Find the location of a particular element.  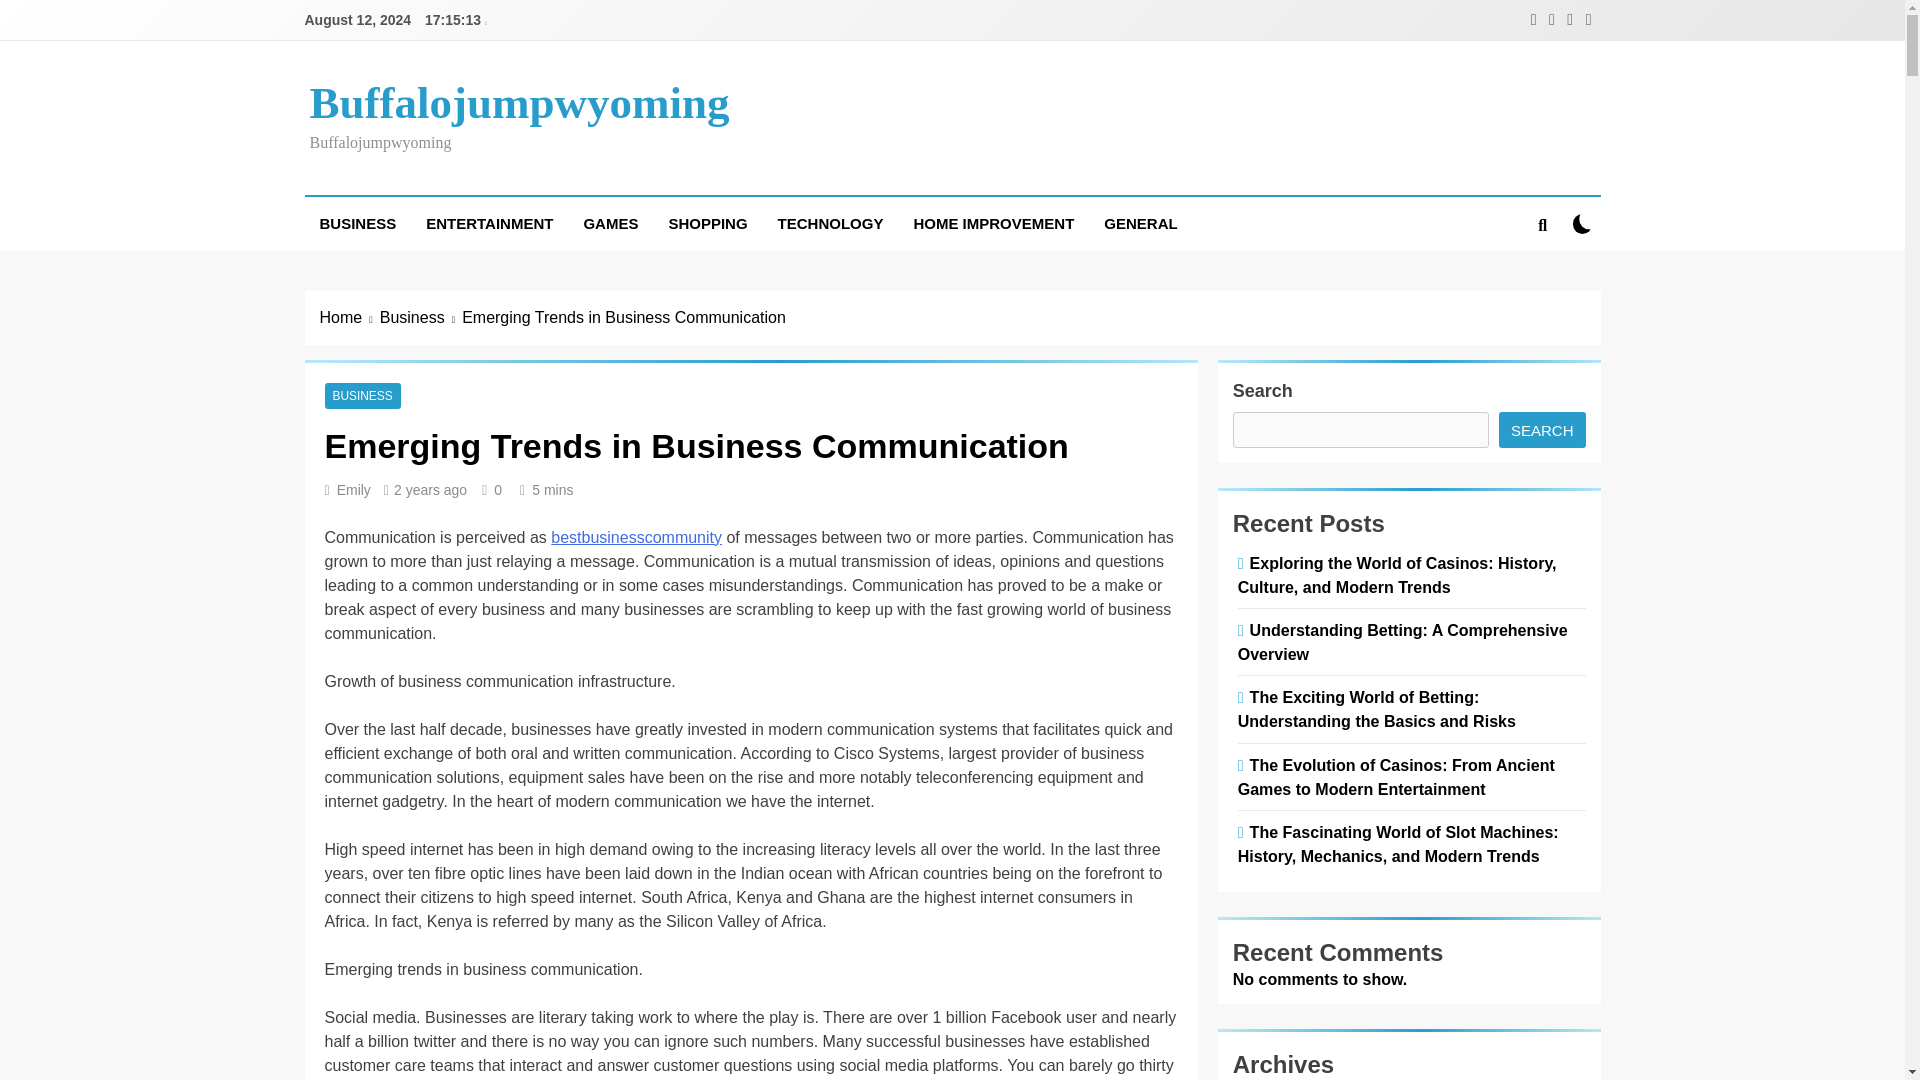

Home is located at coordinates (350, 318).